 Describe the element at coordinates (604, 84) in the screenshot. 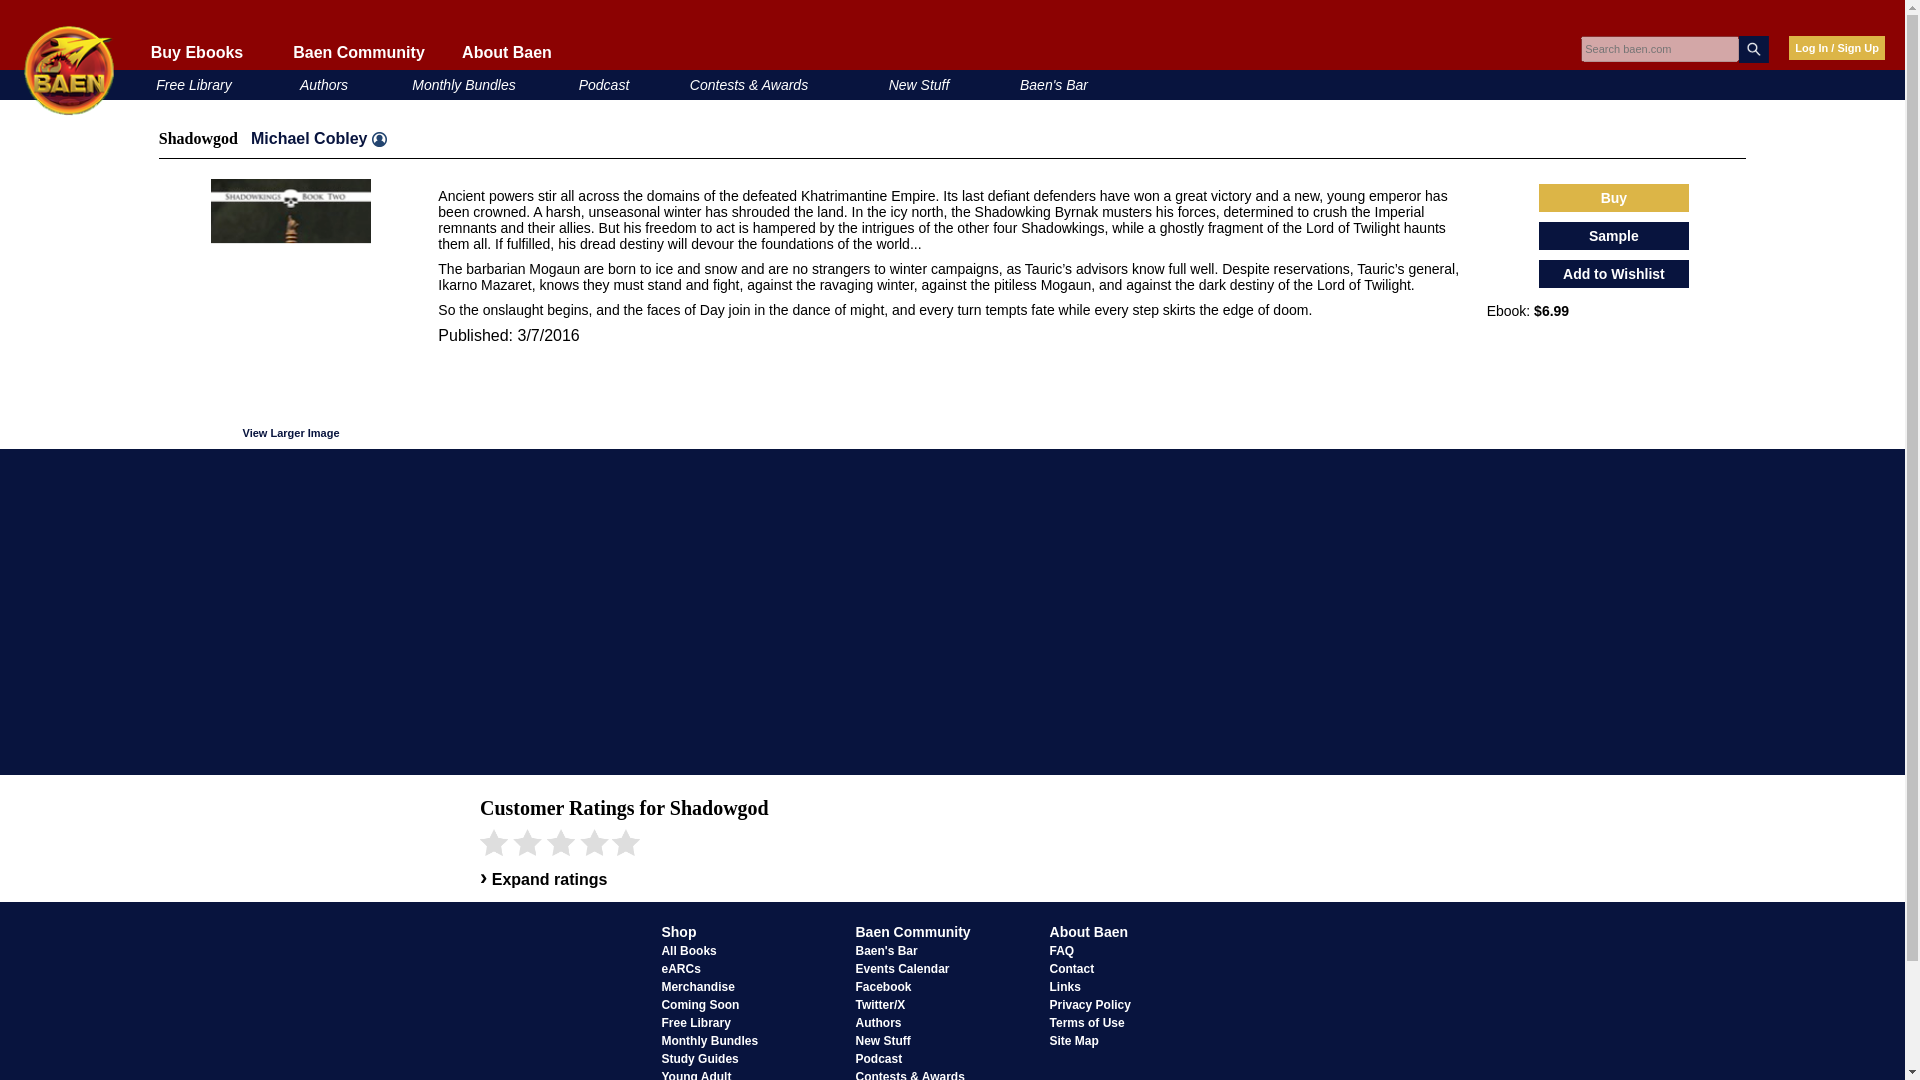

I see `Podcast` at that location.